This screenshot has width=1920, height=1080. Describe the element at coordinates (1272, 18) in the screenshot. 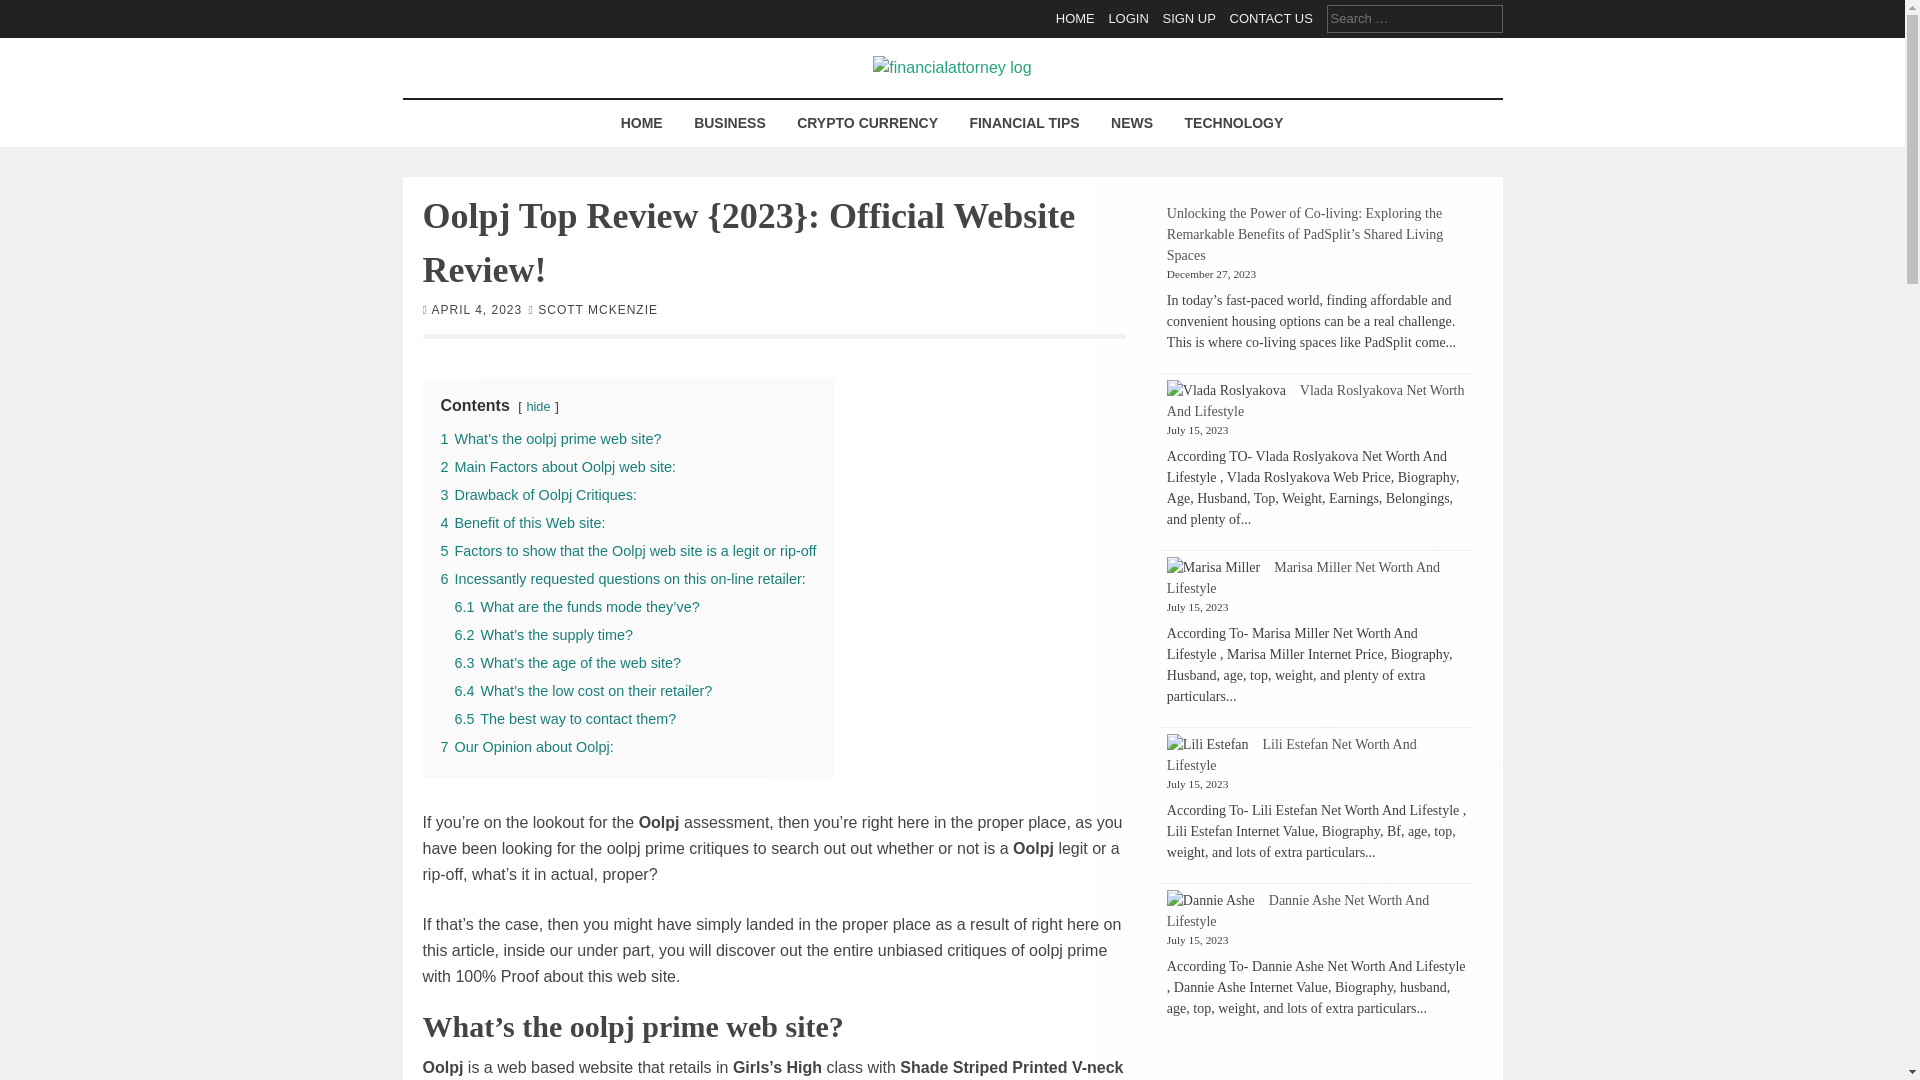

I see `CONTACT US` at that location.